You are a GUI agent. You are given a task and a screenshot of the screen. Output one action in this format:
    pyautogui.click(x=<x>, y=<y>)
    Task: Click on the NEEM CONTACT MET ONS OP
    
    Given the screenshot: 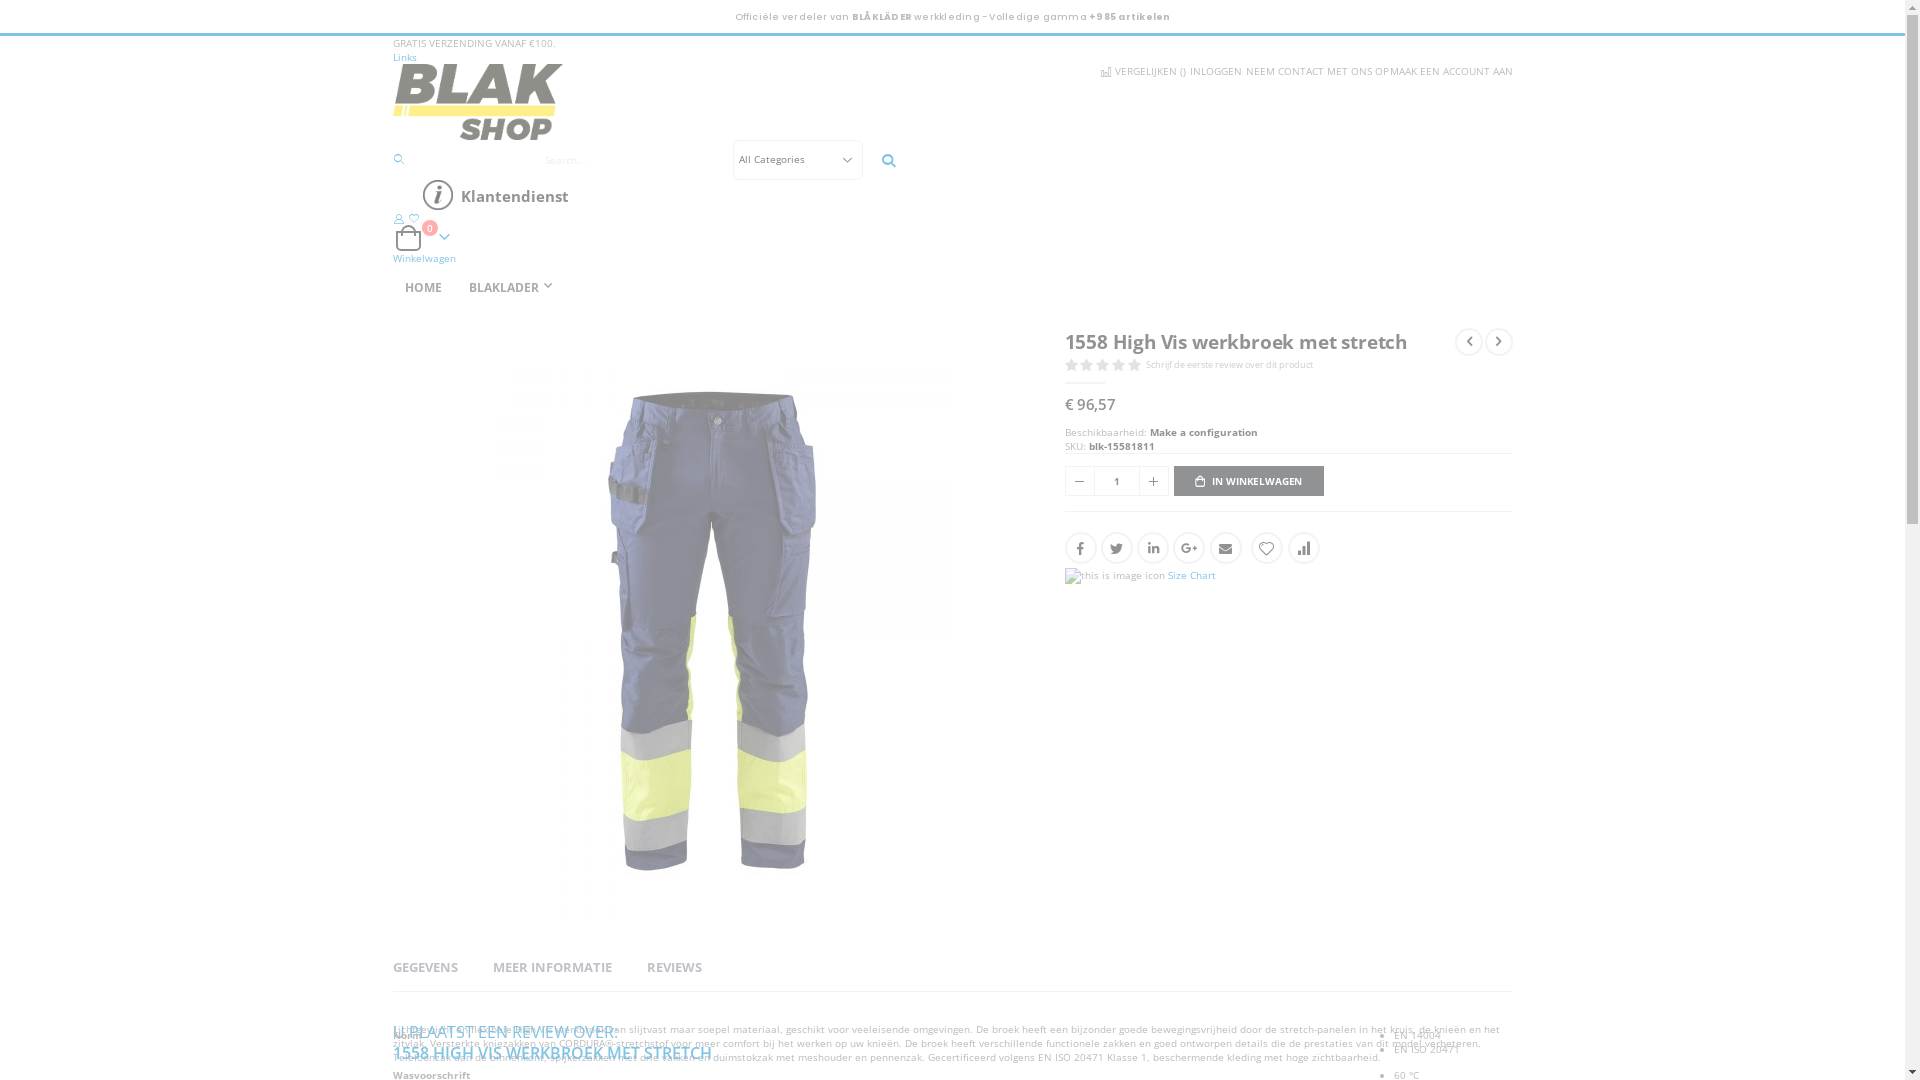 What is the action you would take?
    pyautogui.click(x=1316, y=70)
    